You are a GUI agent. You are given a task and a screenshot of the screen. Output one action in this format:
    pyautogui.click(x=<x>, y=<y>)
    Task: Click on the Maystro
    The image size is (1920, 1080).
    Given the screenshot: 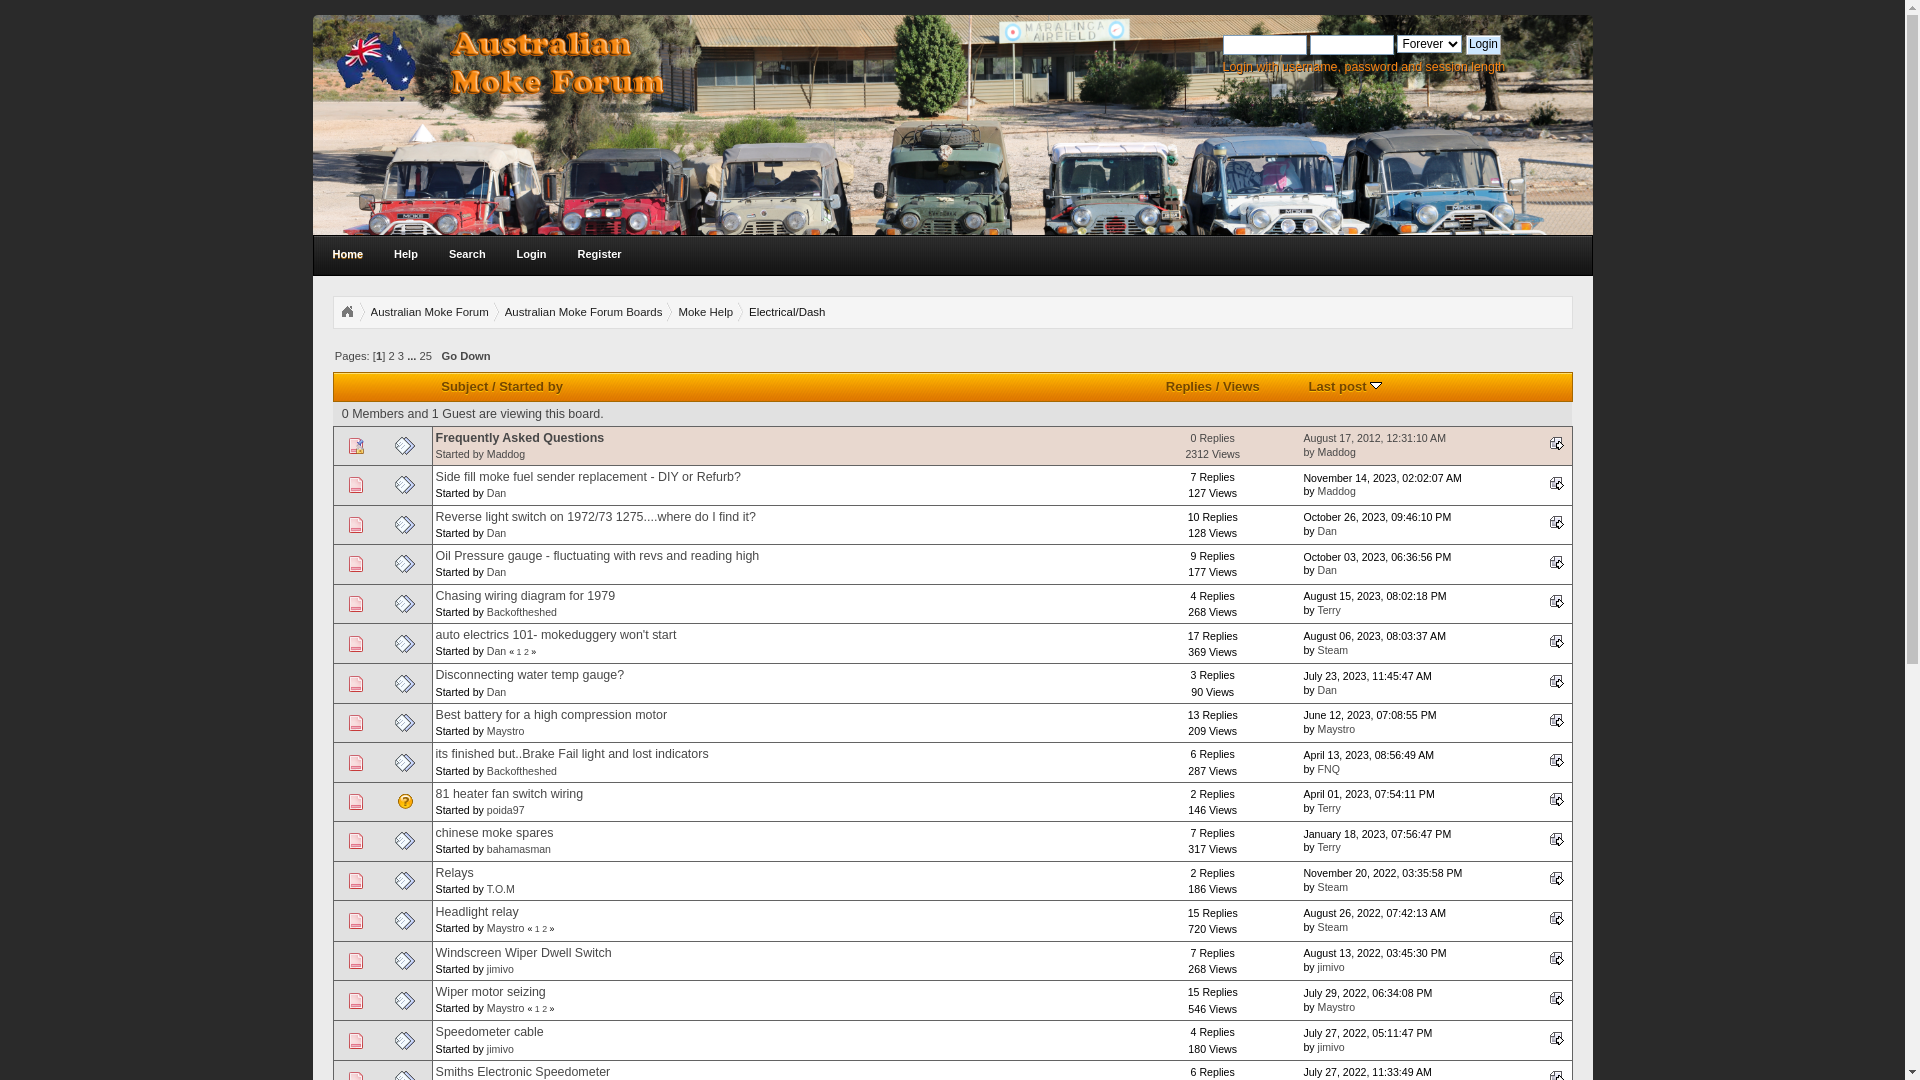 What is the action you would take?
    pyautogui.click(x=1337, y=729)
    